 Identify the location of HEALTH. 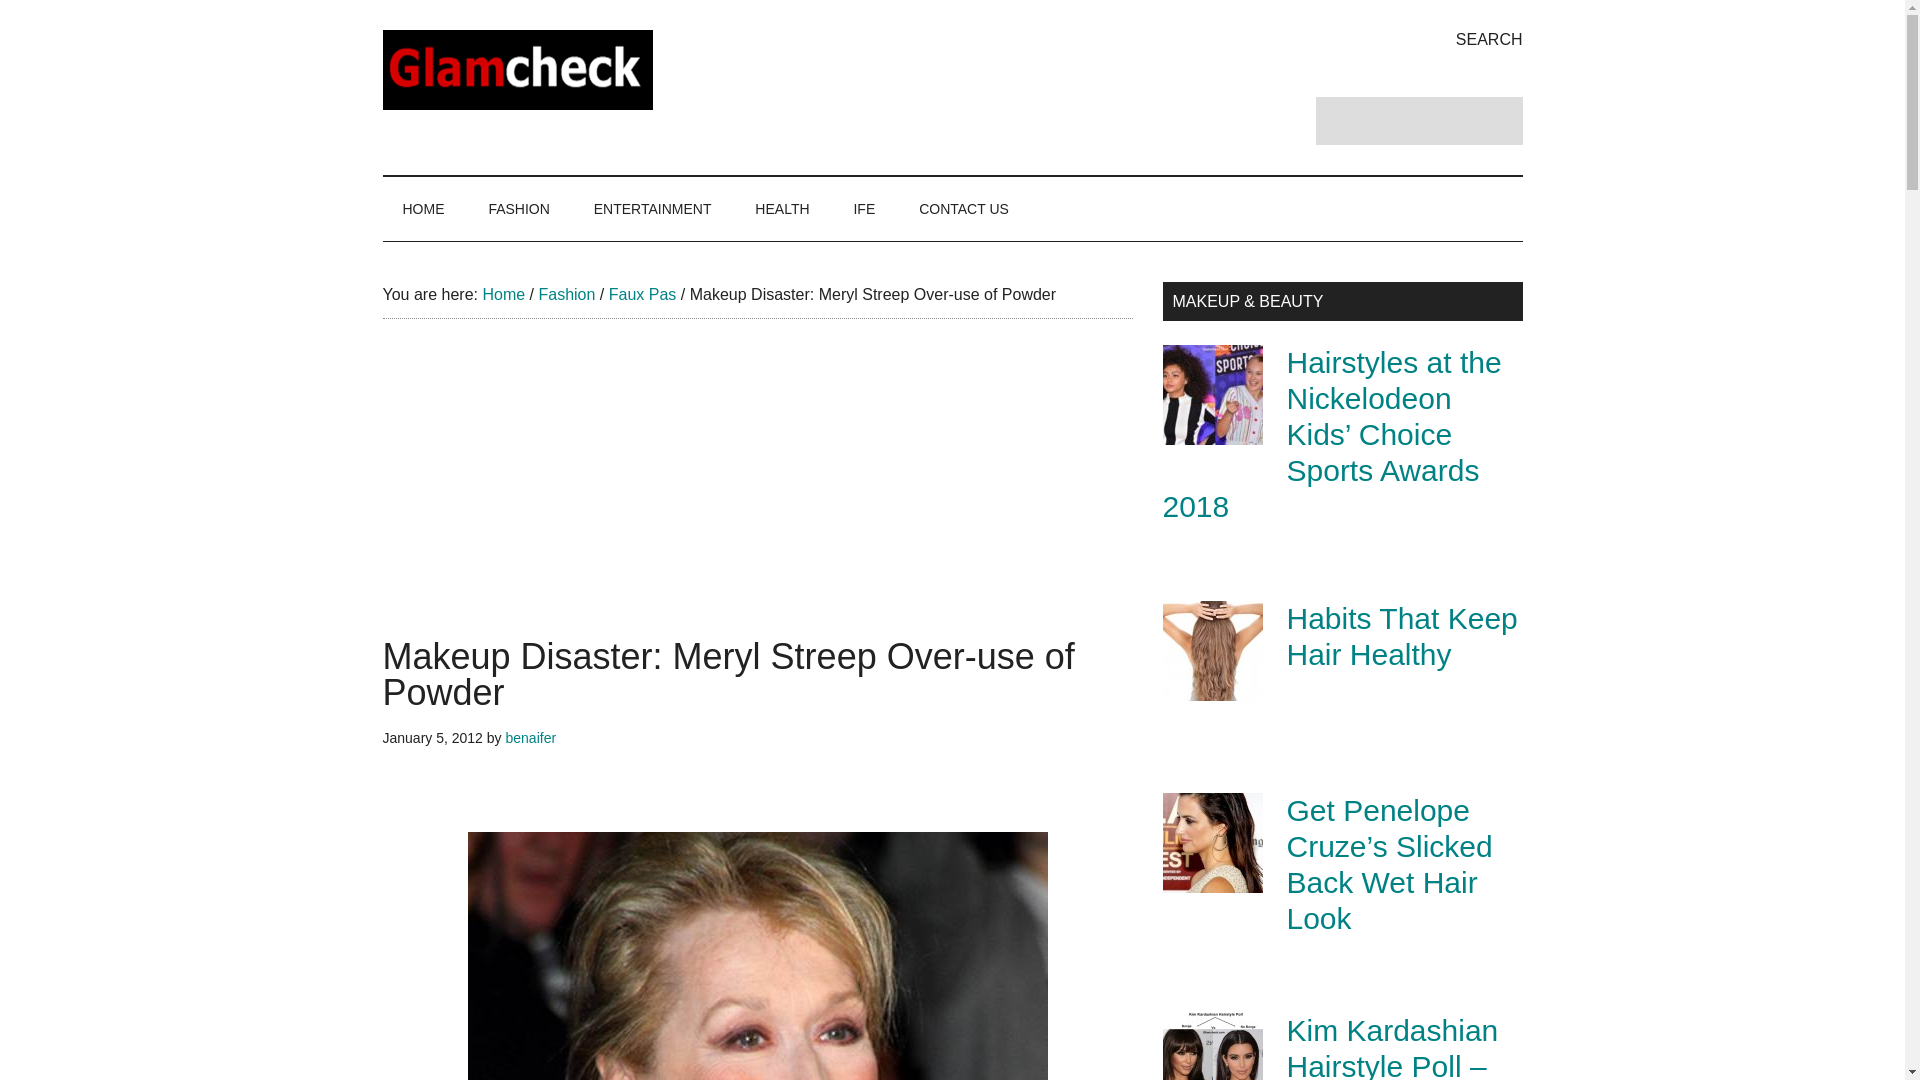
(782, 208).